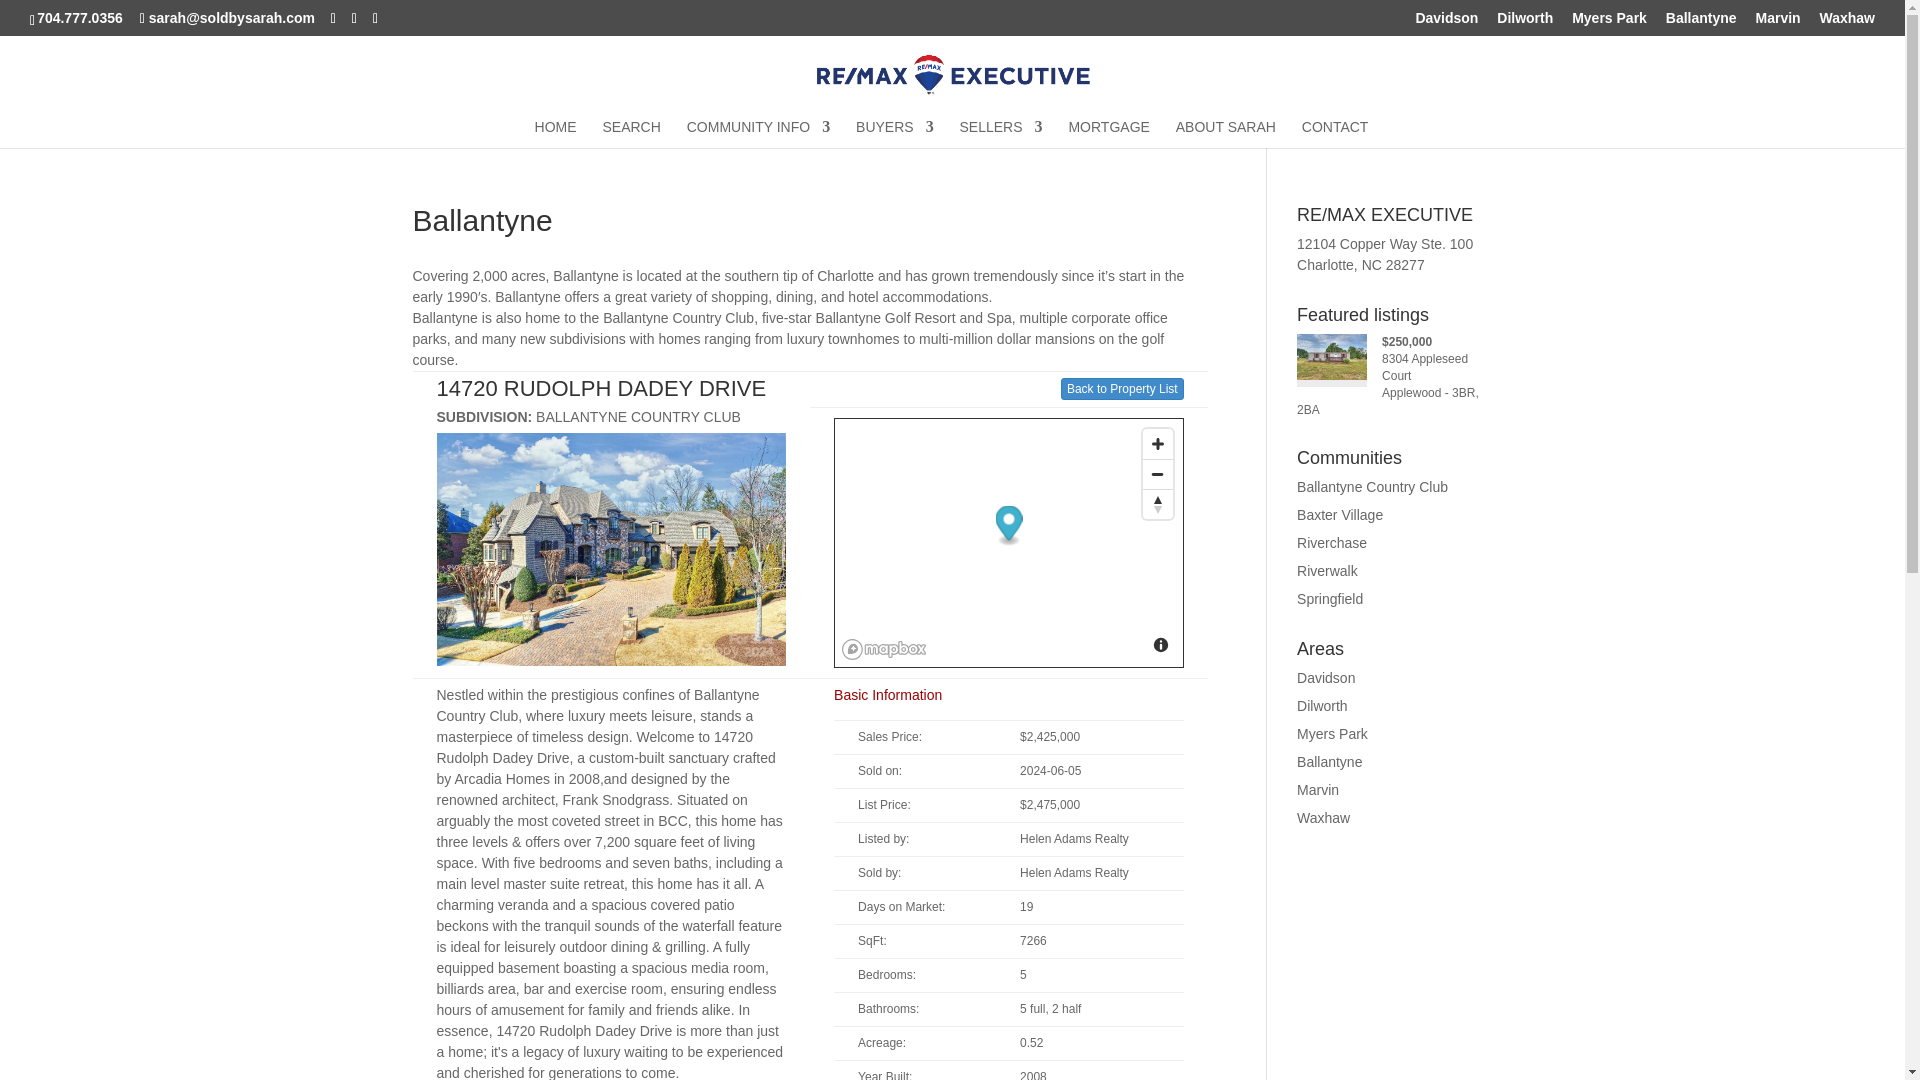  I want to click on SELLERS, so click(1001, 133).